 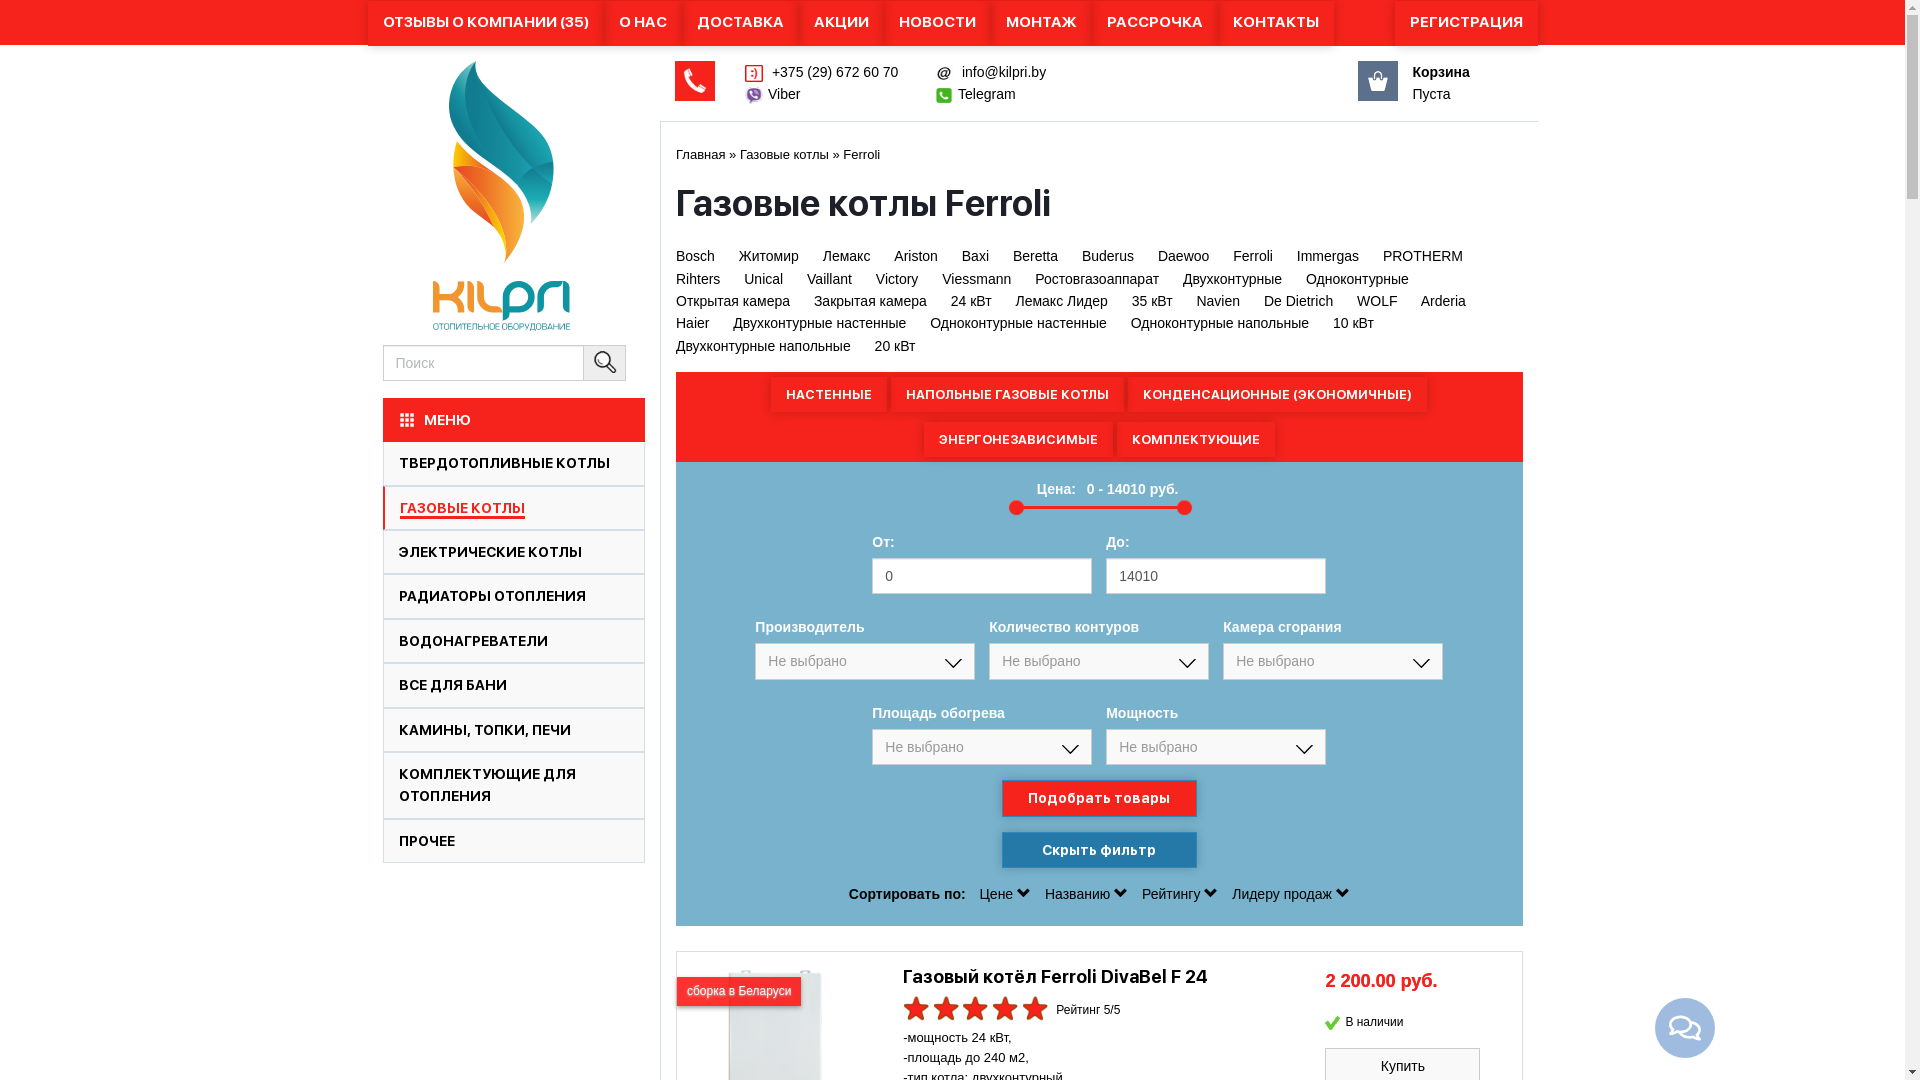 I want to click on PROTHERM, so click(x=1423, y=256).